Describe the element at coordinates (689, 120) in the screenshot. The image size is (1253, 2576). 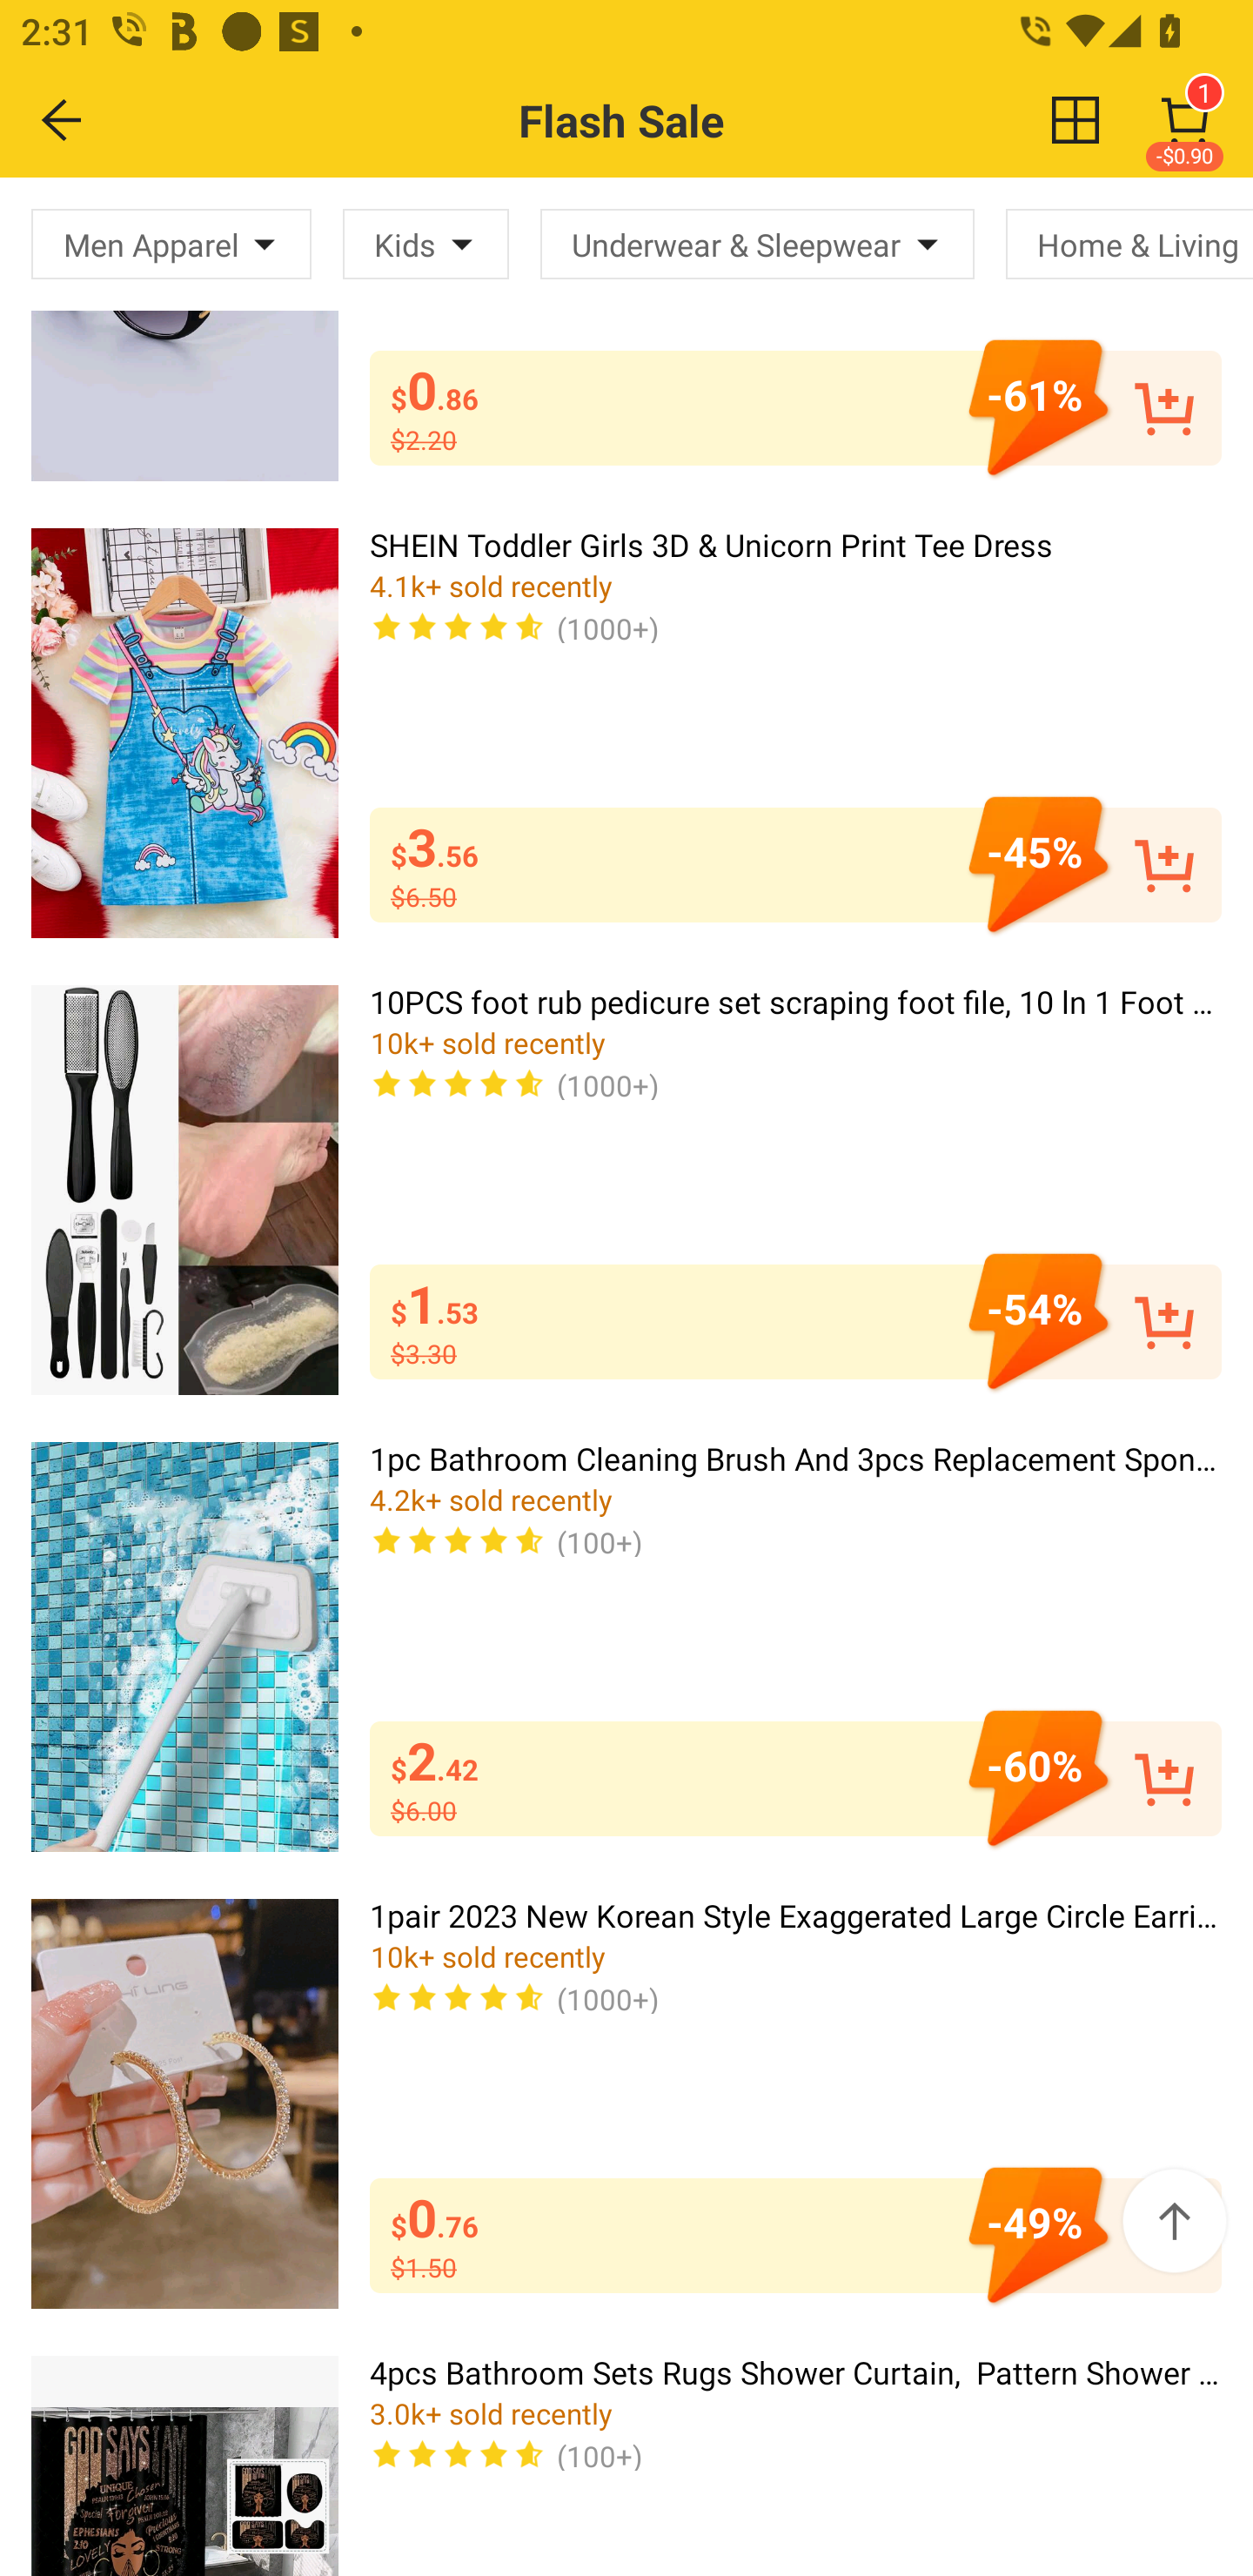
I see `Flash Sale change view 1 -$0.90` at that location.